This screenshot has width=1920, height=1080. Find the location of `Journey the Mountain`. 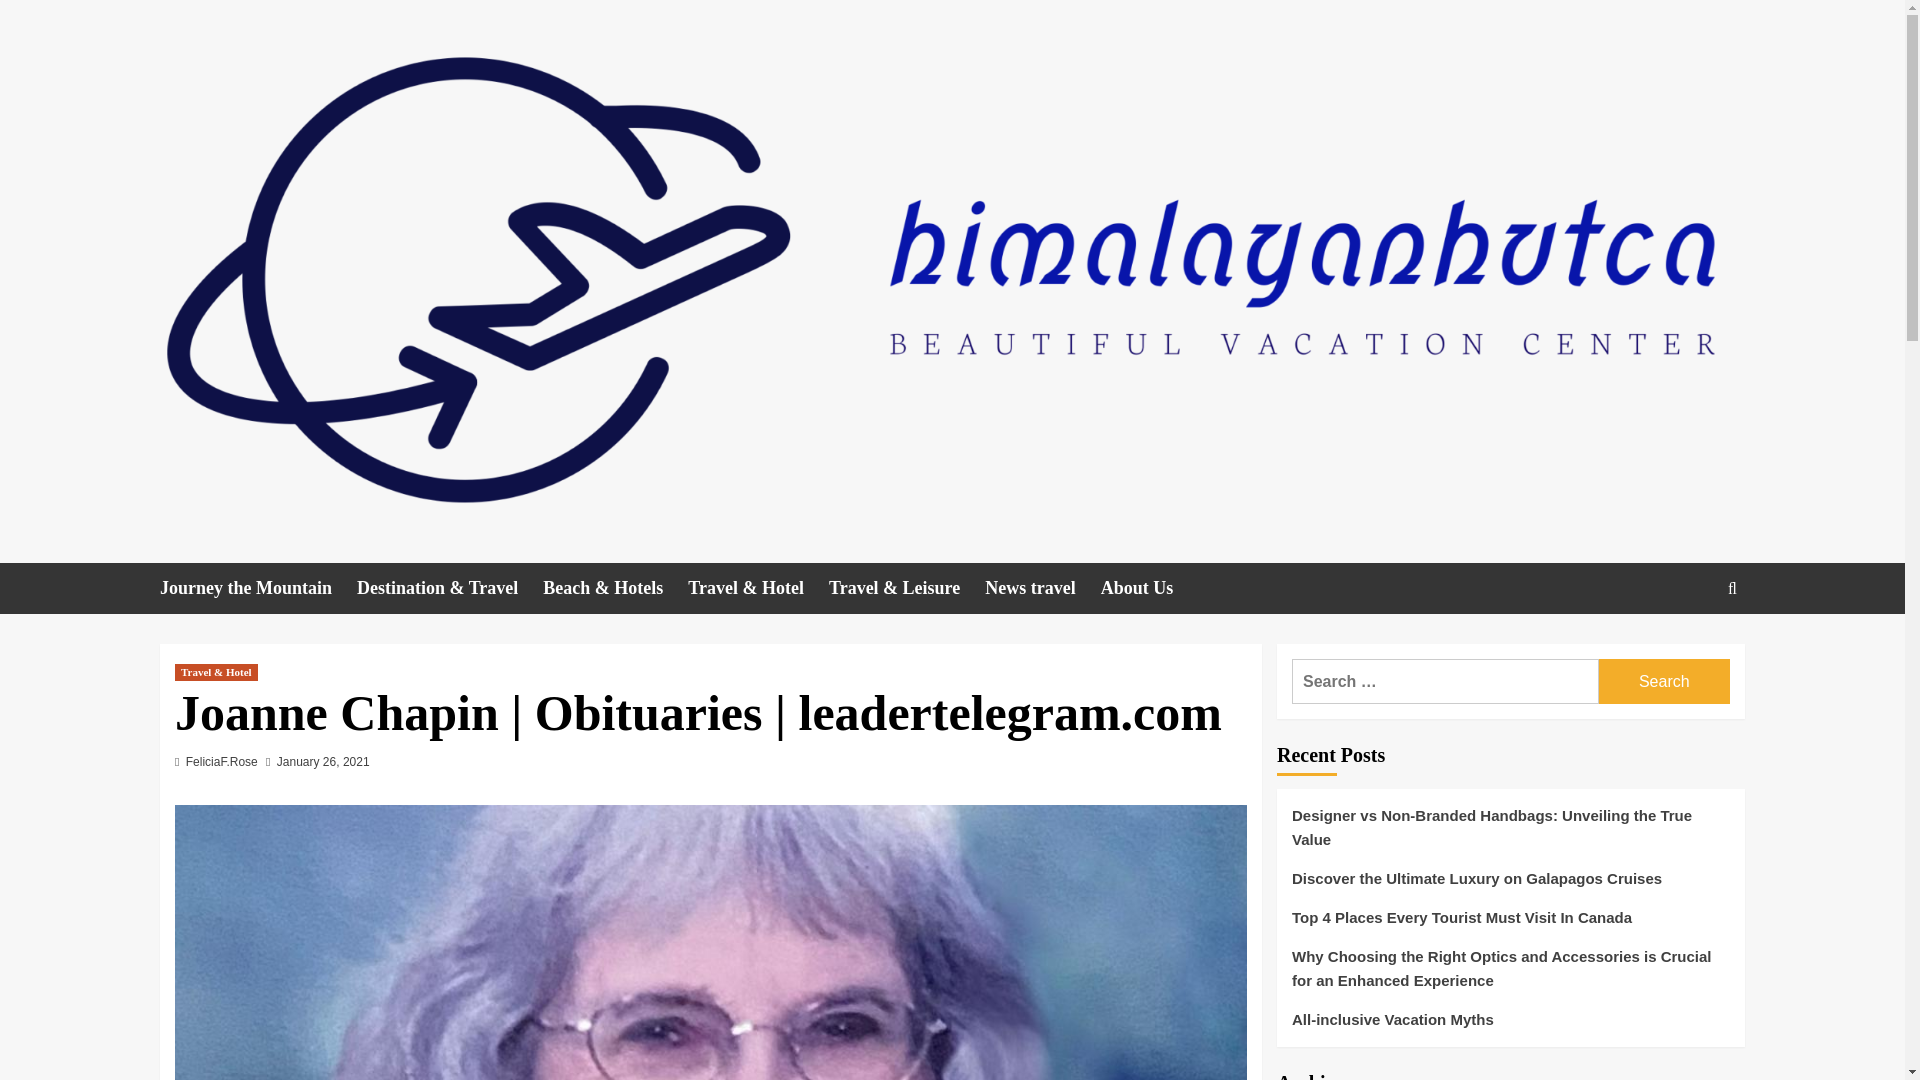

Journey the Mountain is located at coordinates (258, 588).